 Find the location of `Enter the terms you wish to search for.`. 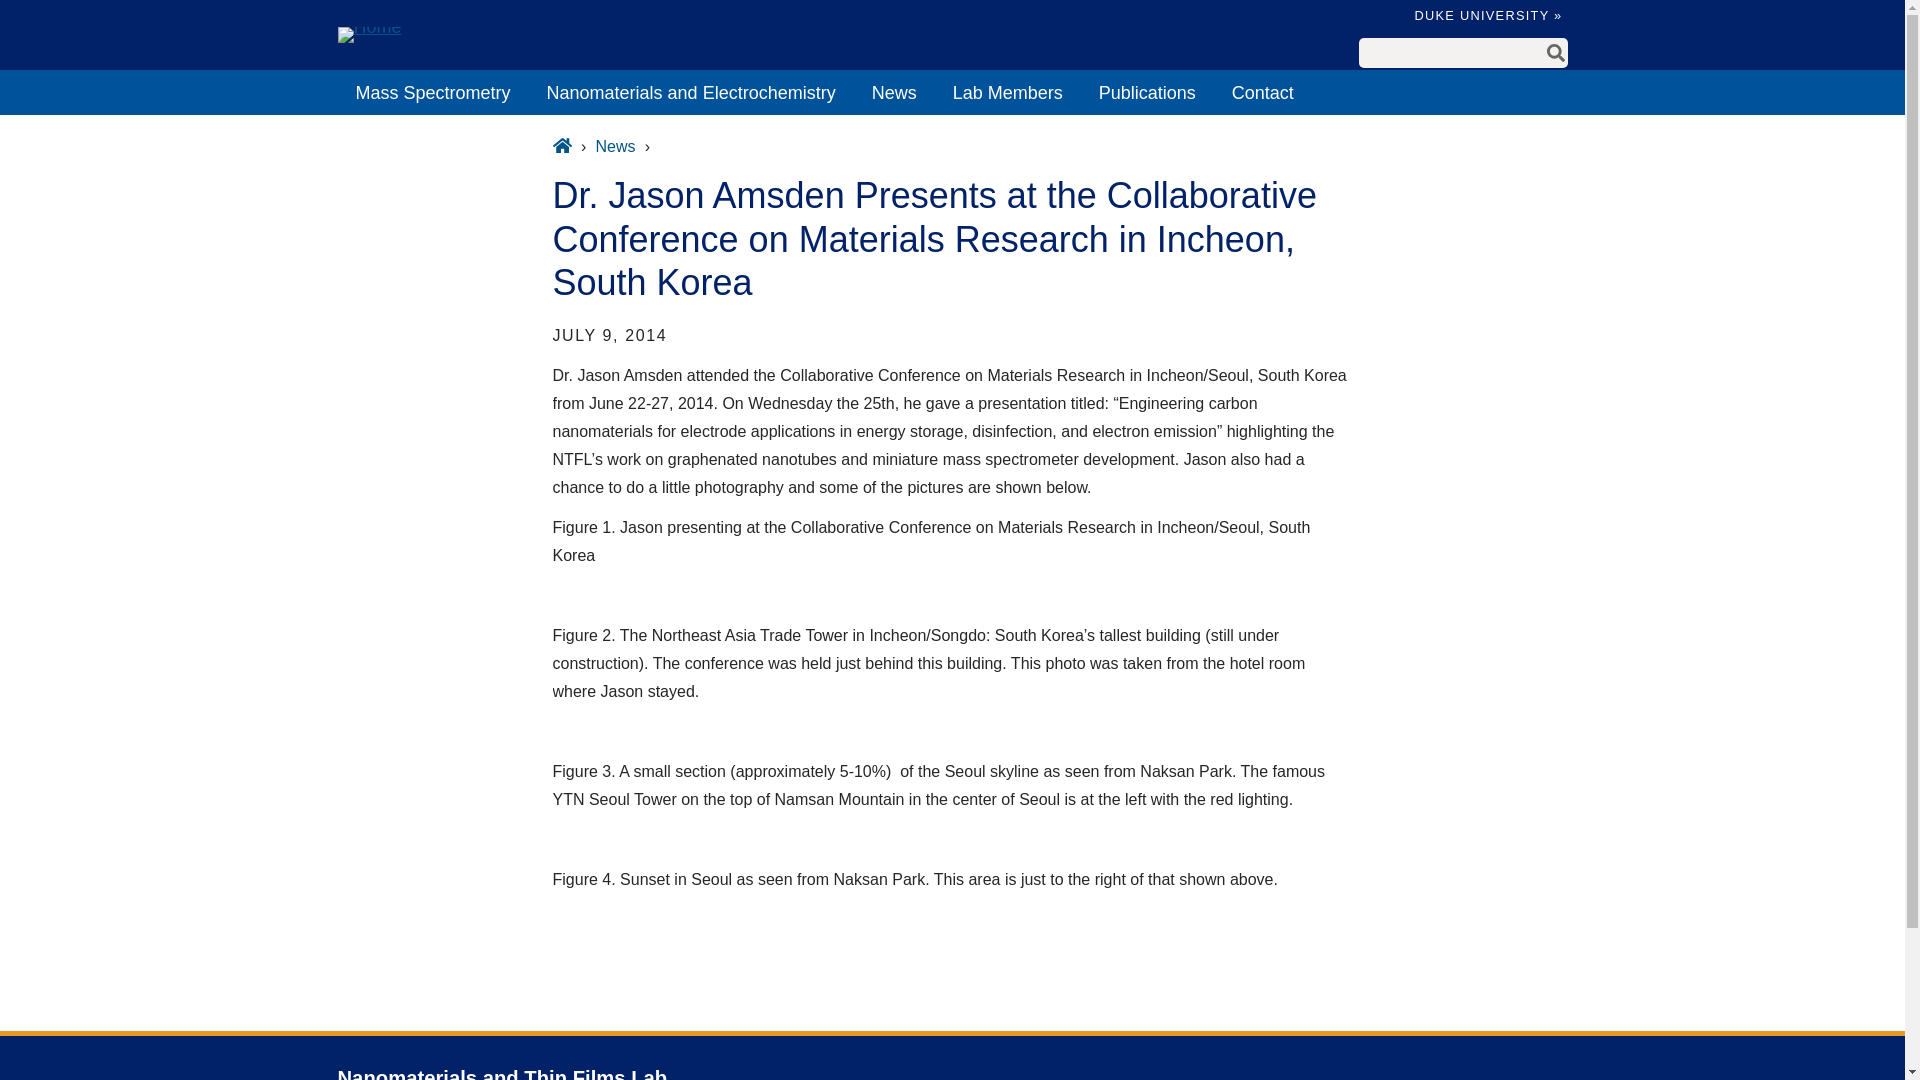

Enter the terms you wish to search for. is located at coordinates (1451, 53).